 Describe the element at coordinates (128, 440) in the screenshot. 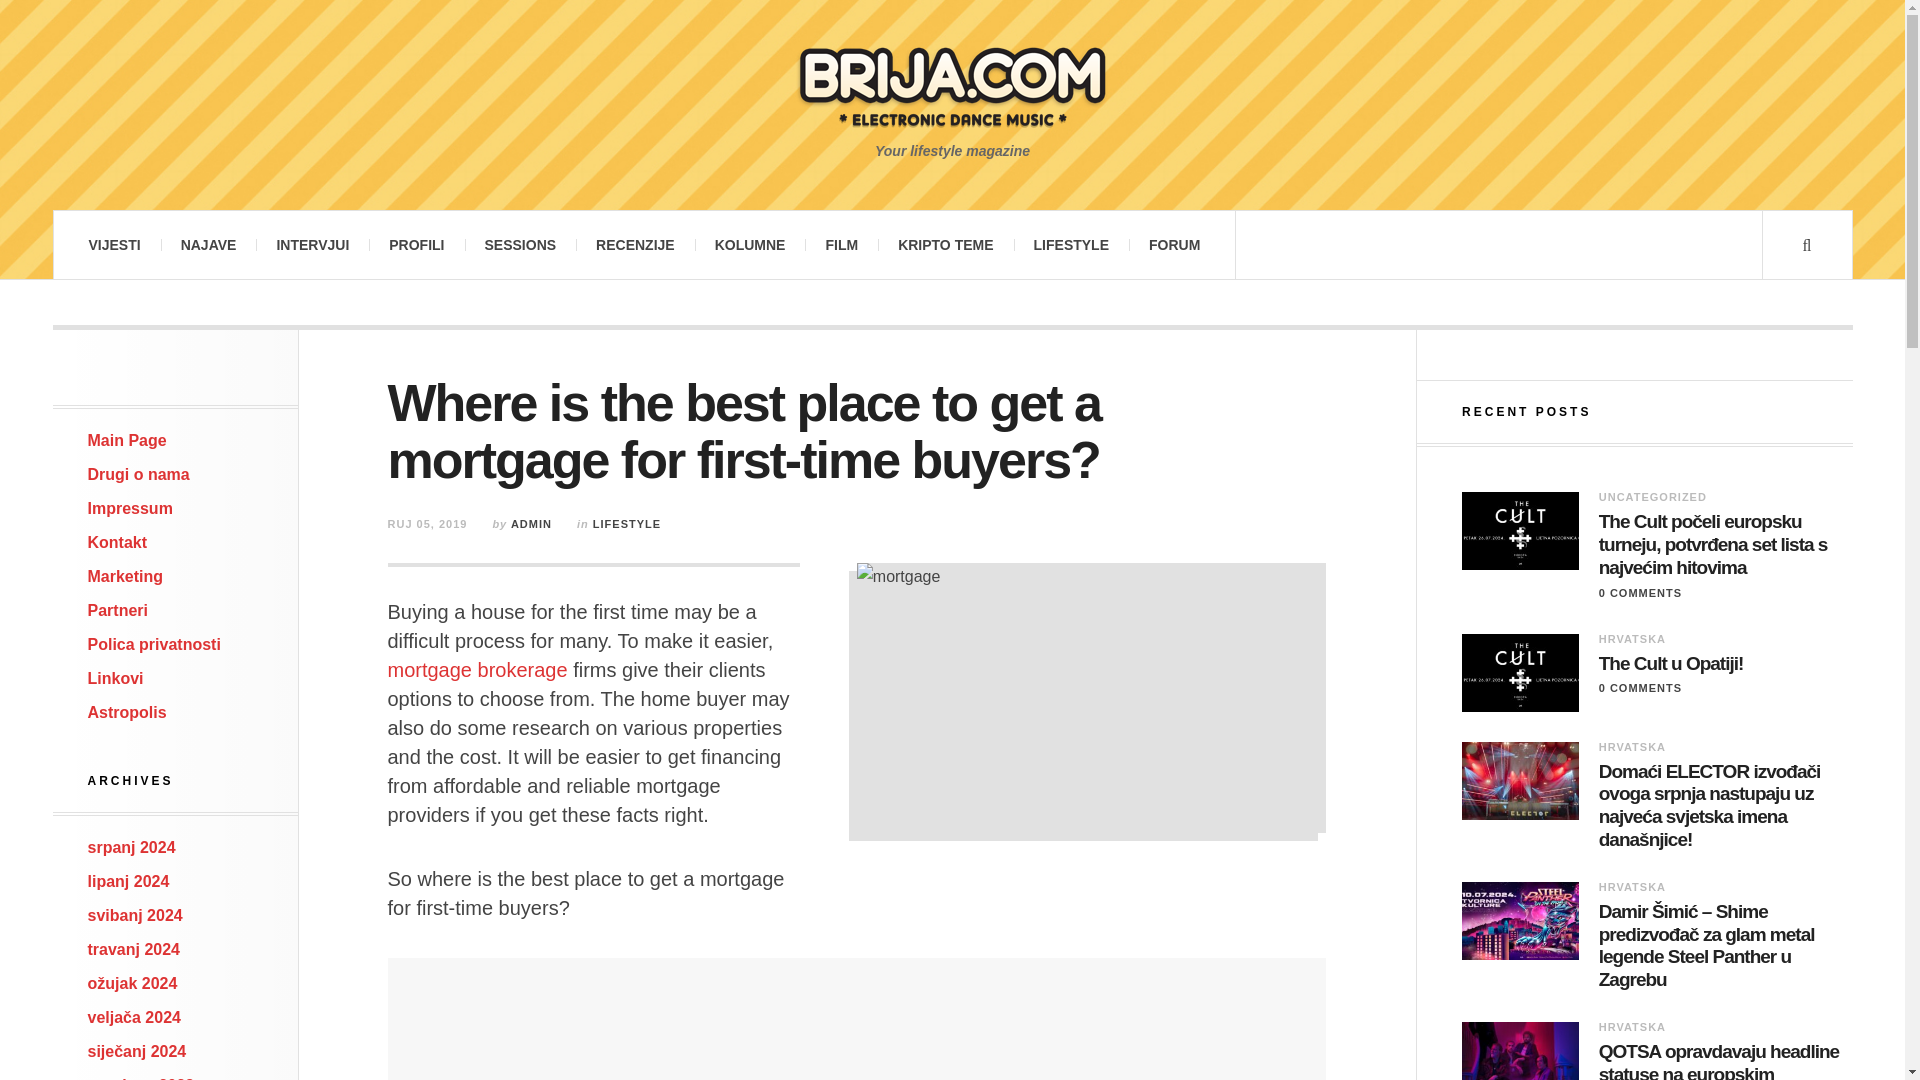

I see `Main Page` at that location.